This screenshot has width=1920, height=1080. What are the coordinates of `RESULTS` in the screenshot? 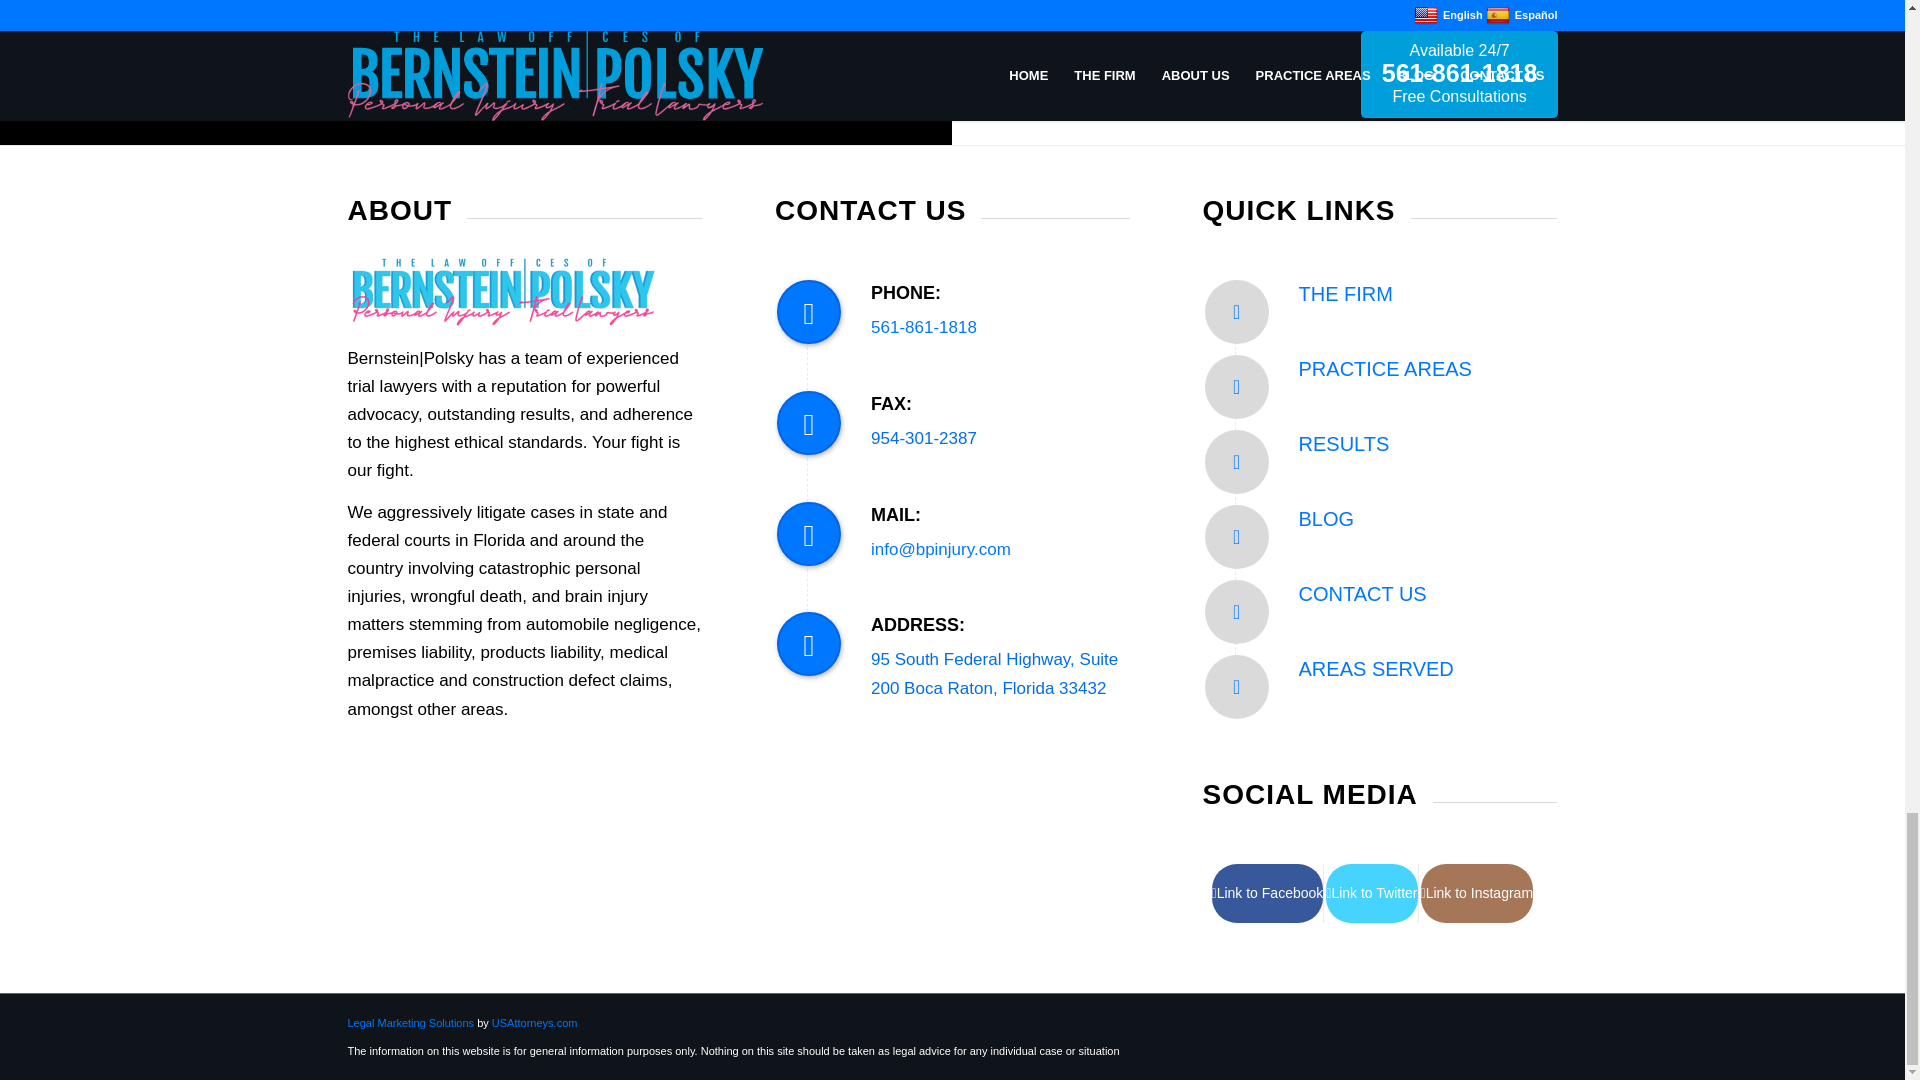 It's located at (1344, 444).